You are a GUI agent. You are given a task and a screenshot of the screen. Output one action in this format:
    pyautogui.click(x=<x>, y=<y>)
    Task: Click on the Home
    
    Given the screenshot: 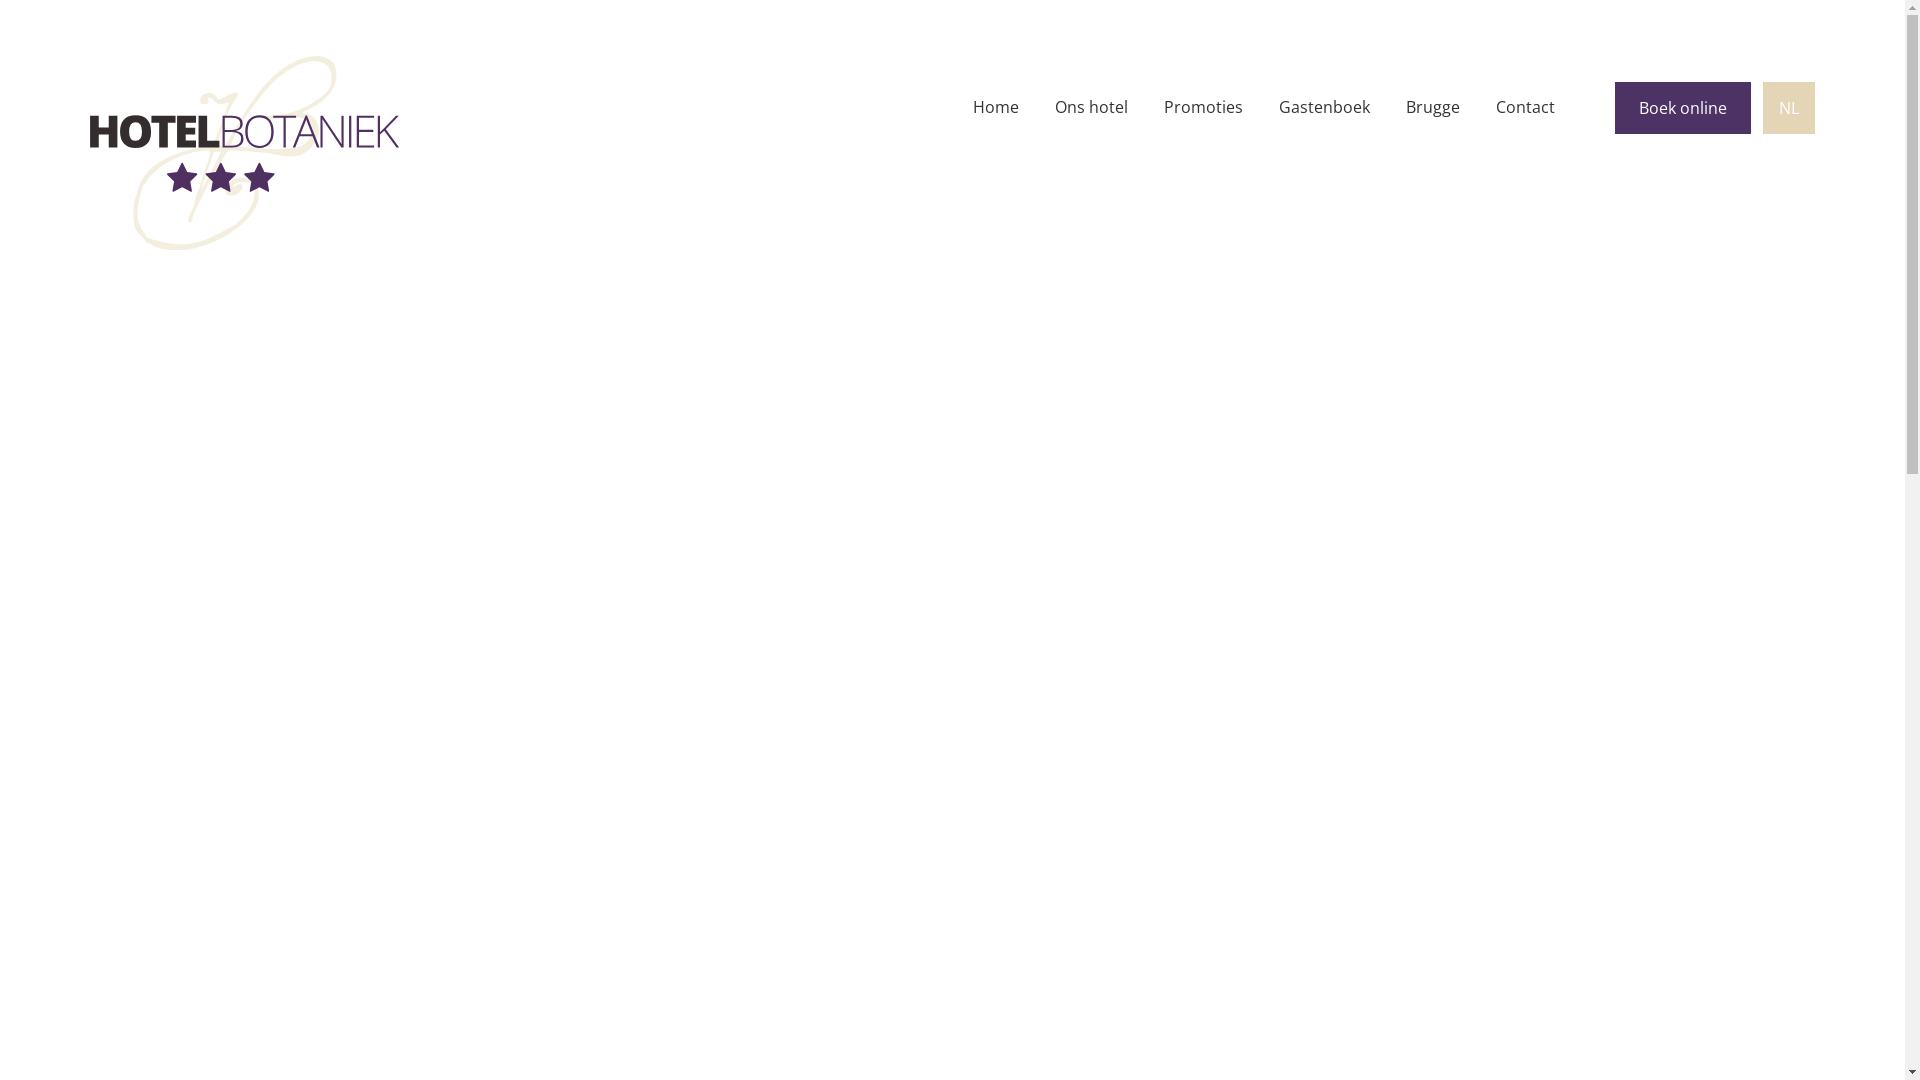 What is the action you would take?
    pyautogui.click(x=996, y=108)
    